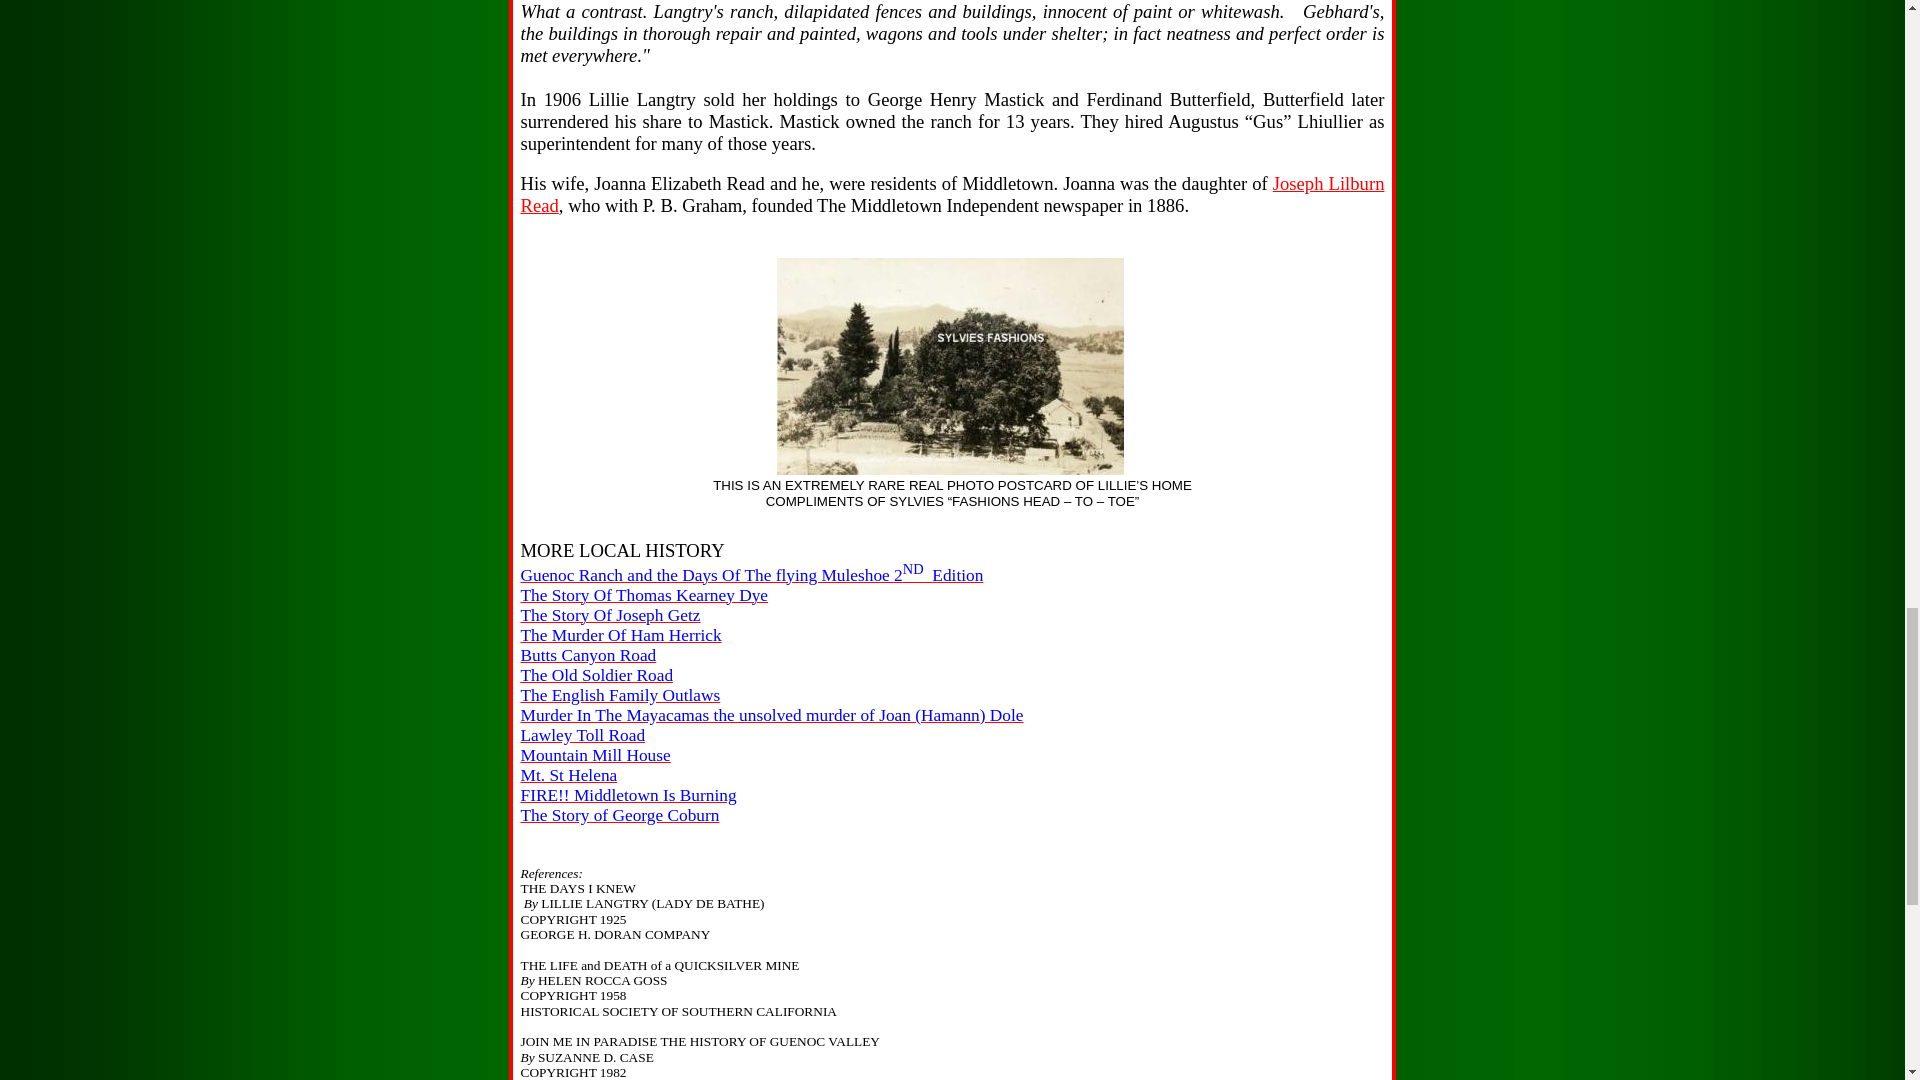 Image resolution: width=1920 pixels, height=1080 pixels. Describe the element at coordinates (628, 795) in the screenshot. I see `FIRE!! Middletown Is Burning` at that location.